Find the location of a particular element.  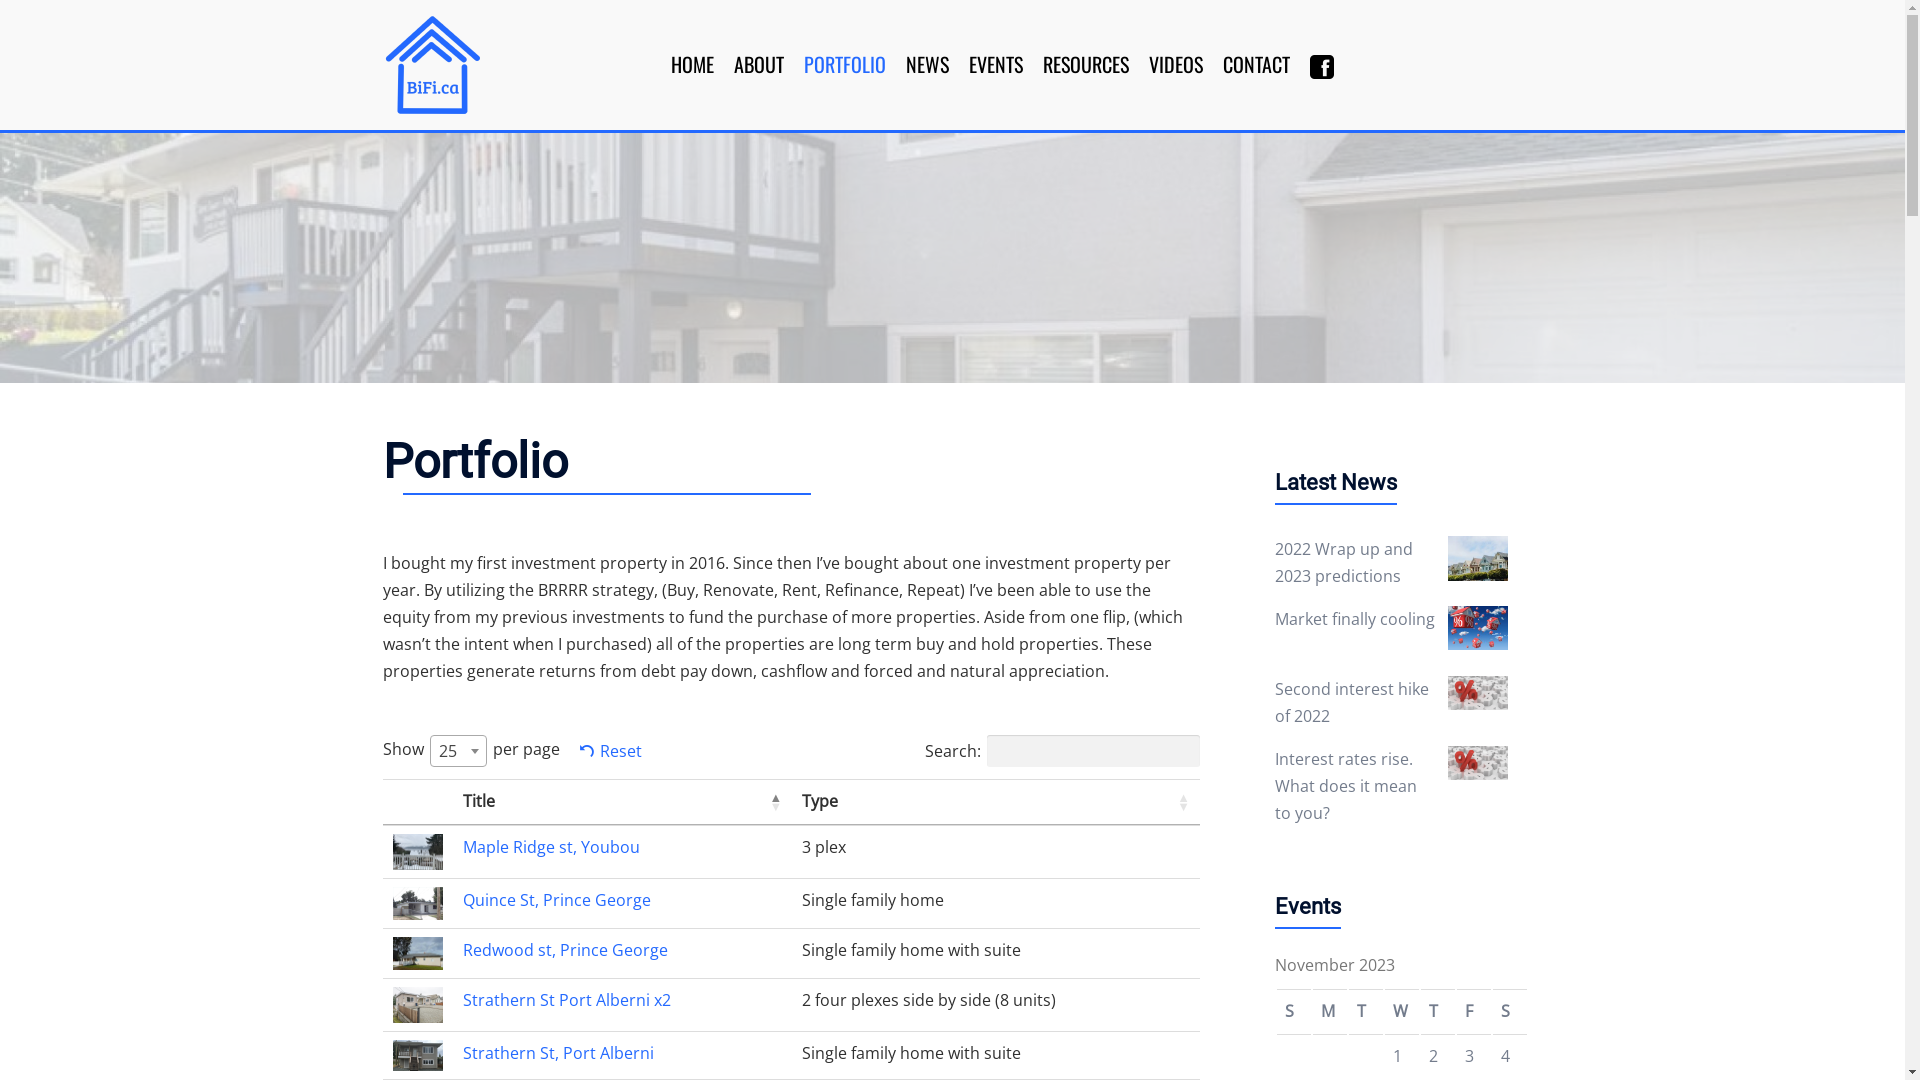

Market finally cooling is located at coordinates (1355, 619).